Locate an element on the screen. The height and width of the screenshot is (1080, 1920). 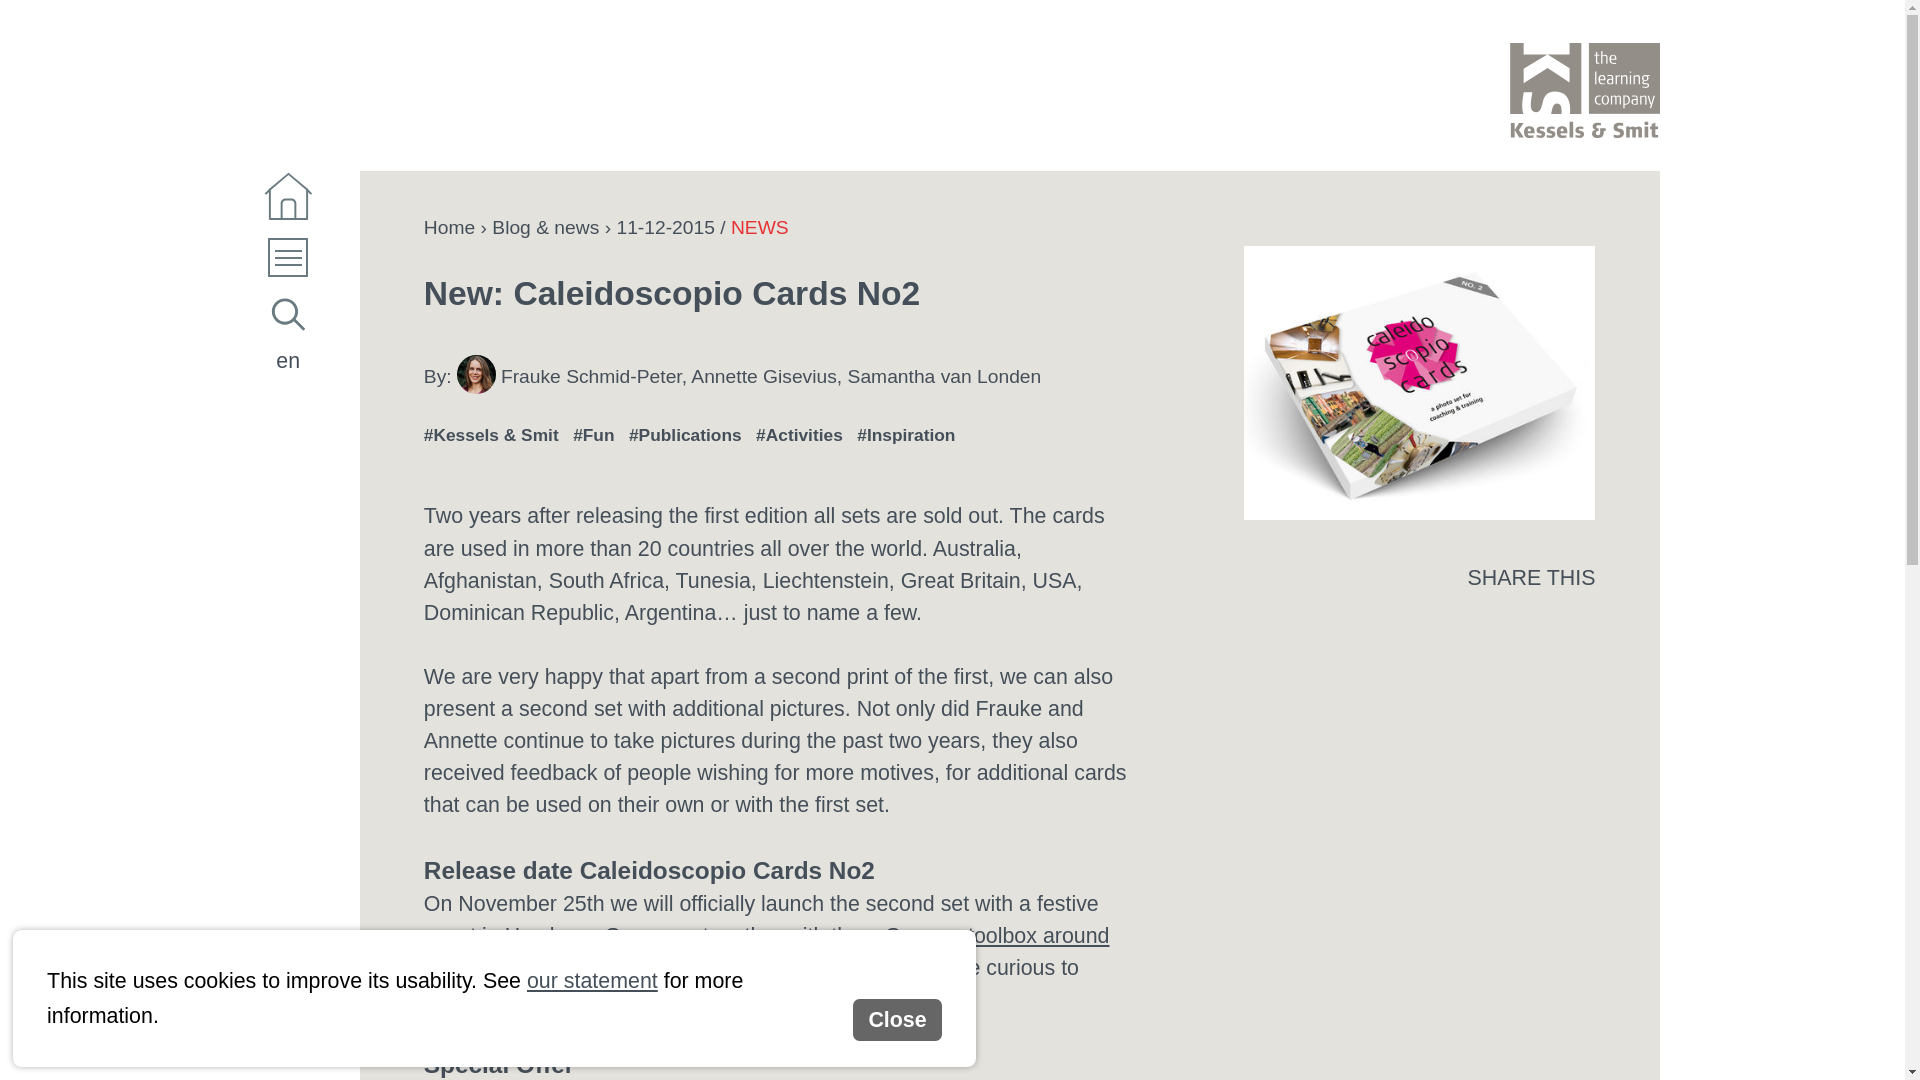
toolbox around innovation, Innovationen im Hier und Jetzt. is located at coordinates (766, 952).